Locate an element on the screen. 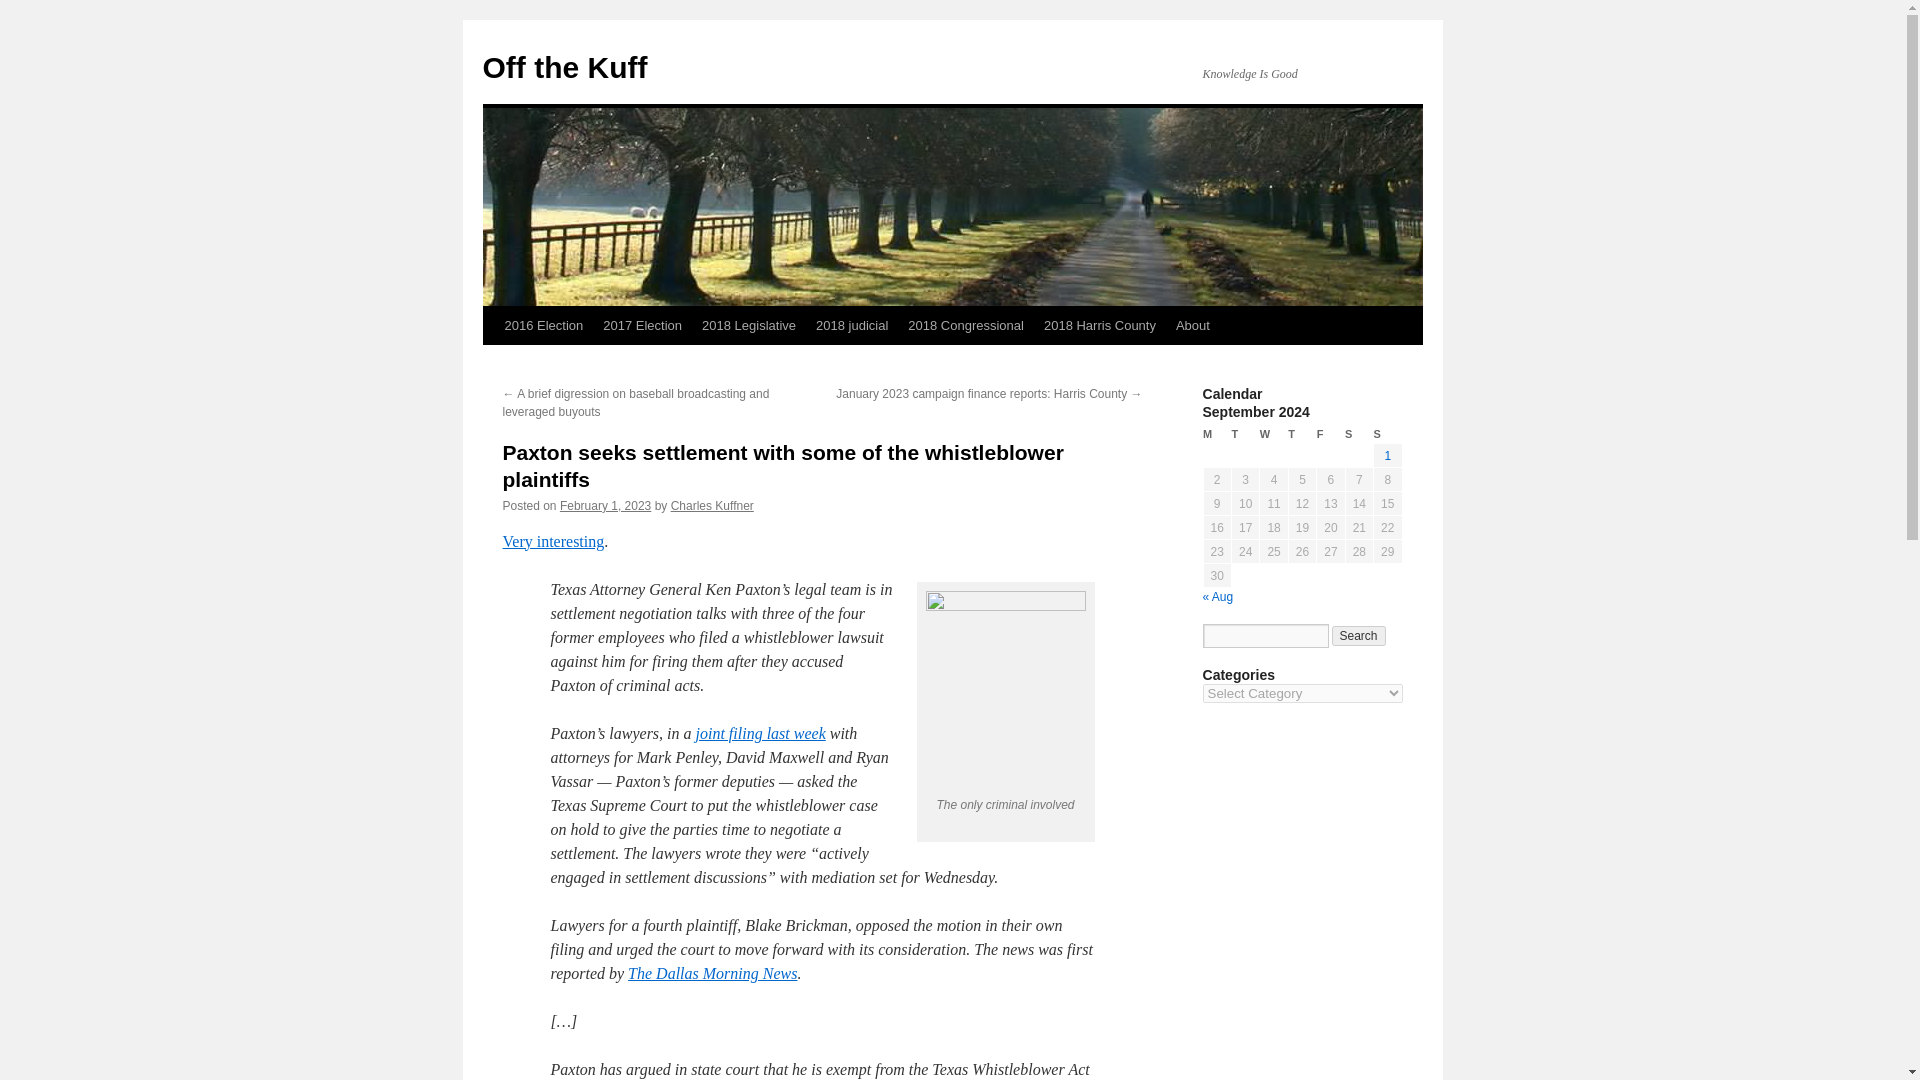 The height and width of the screenshot is (1080, 1920). 2018 judicial is located at coordinates (852, 325).